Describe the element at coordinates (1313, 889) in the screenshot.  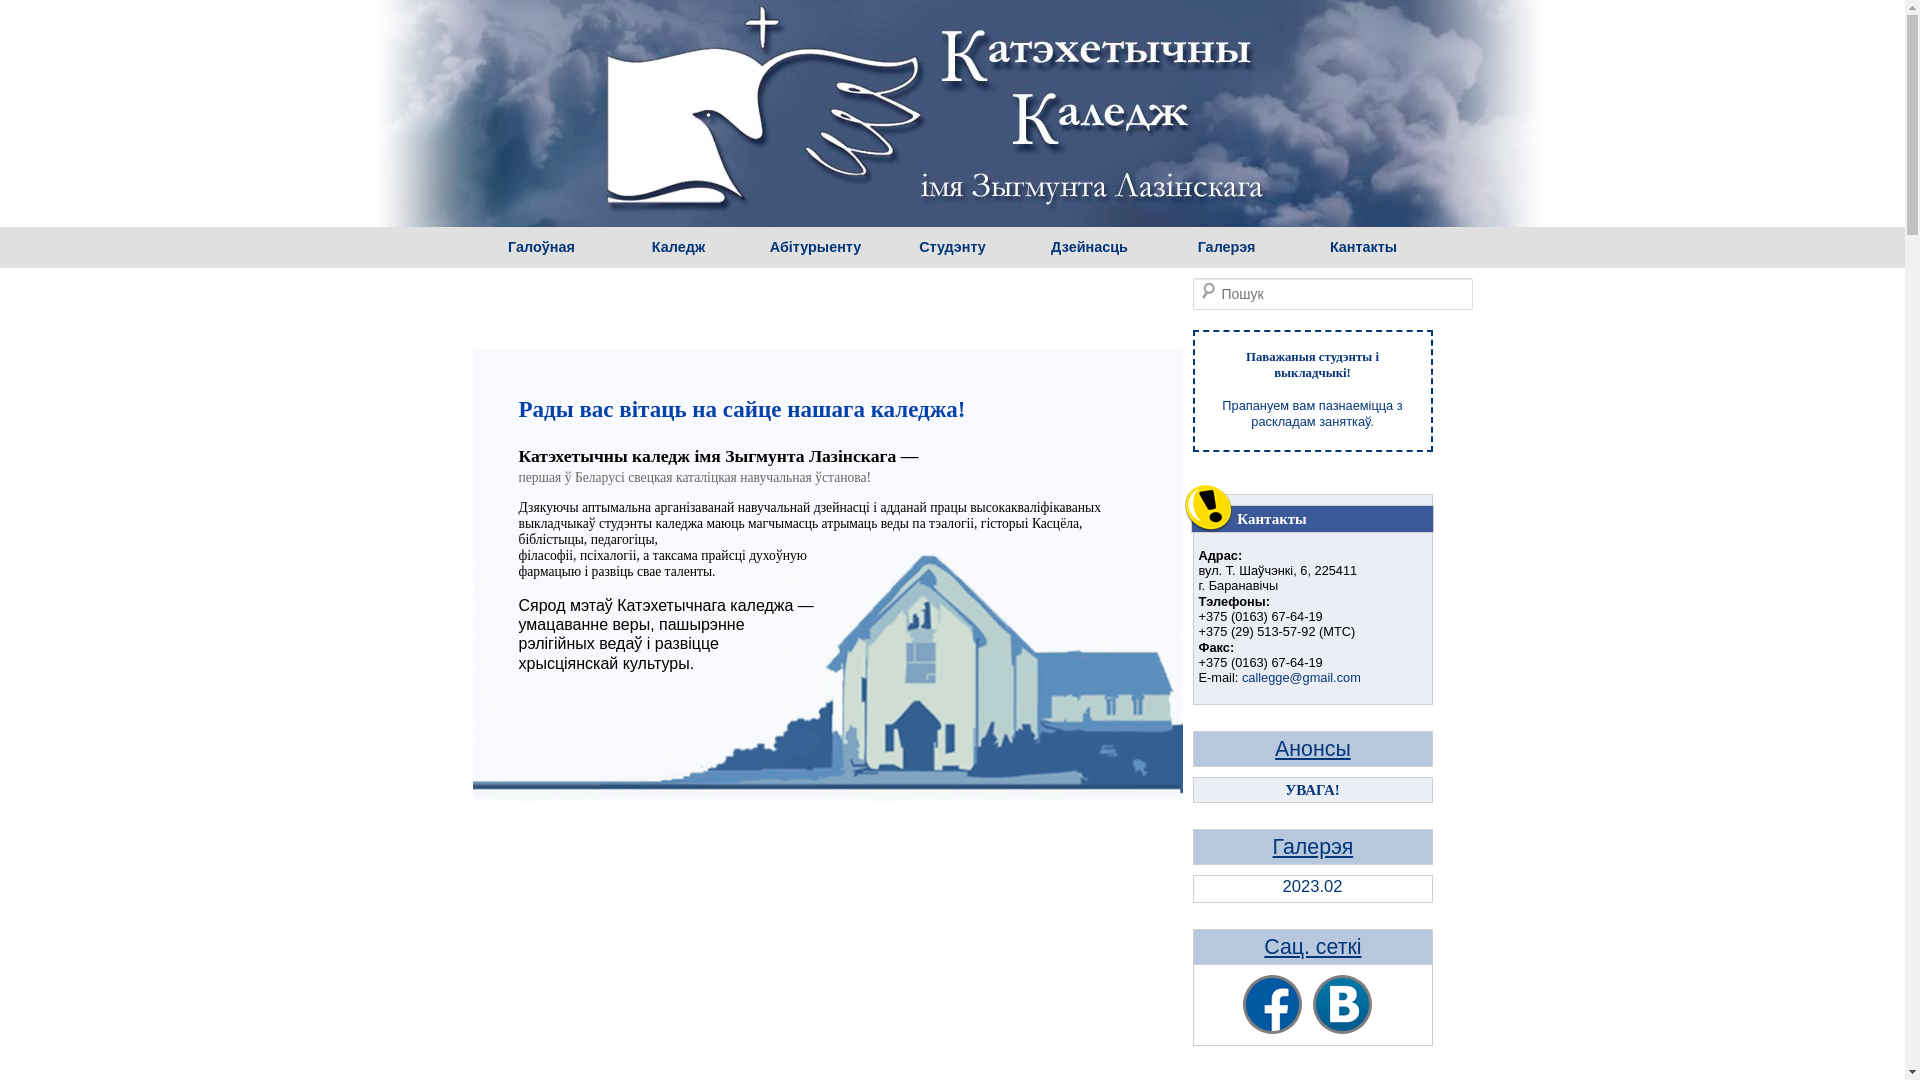
I see `2023.02` at that location.